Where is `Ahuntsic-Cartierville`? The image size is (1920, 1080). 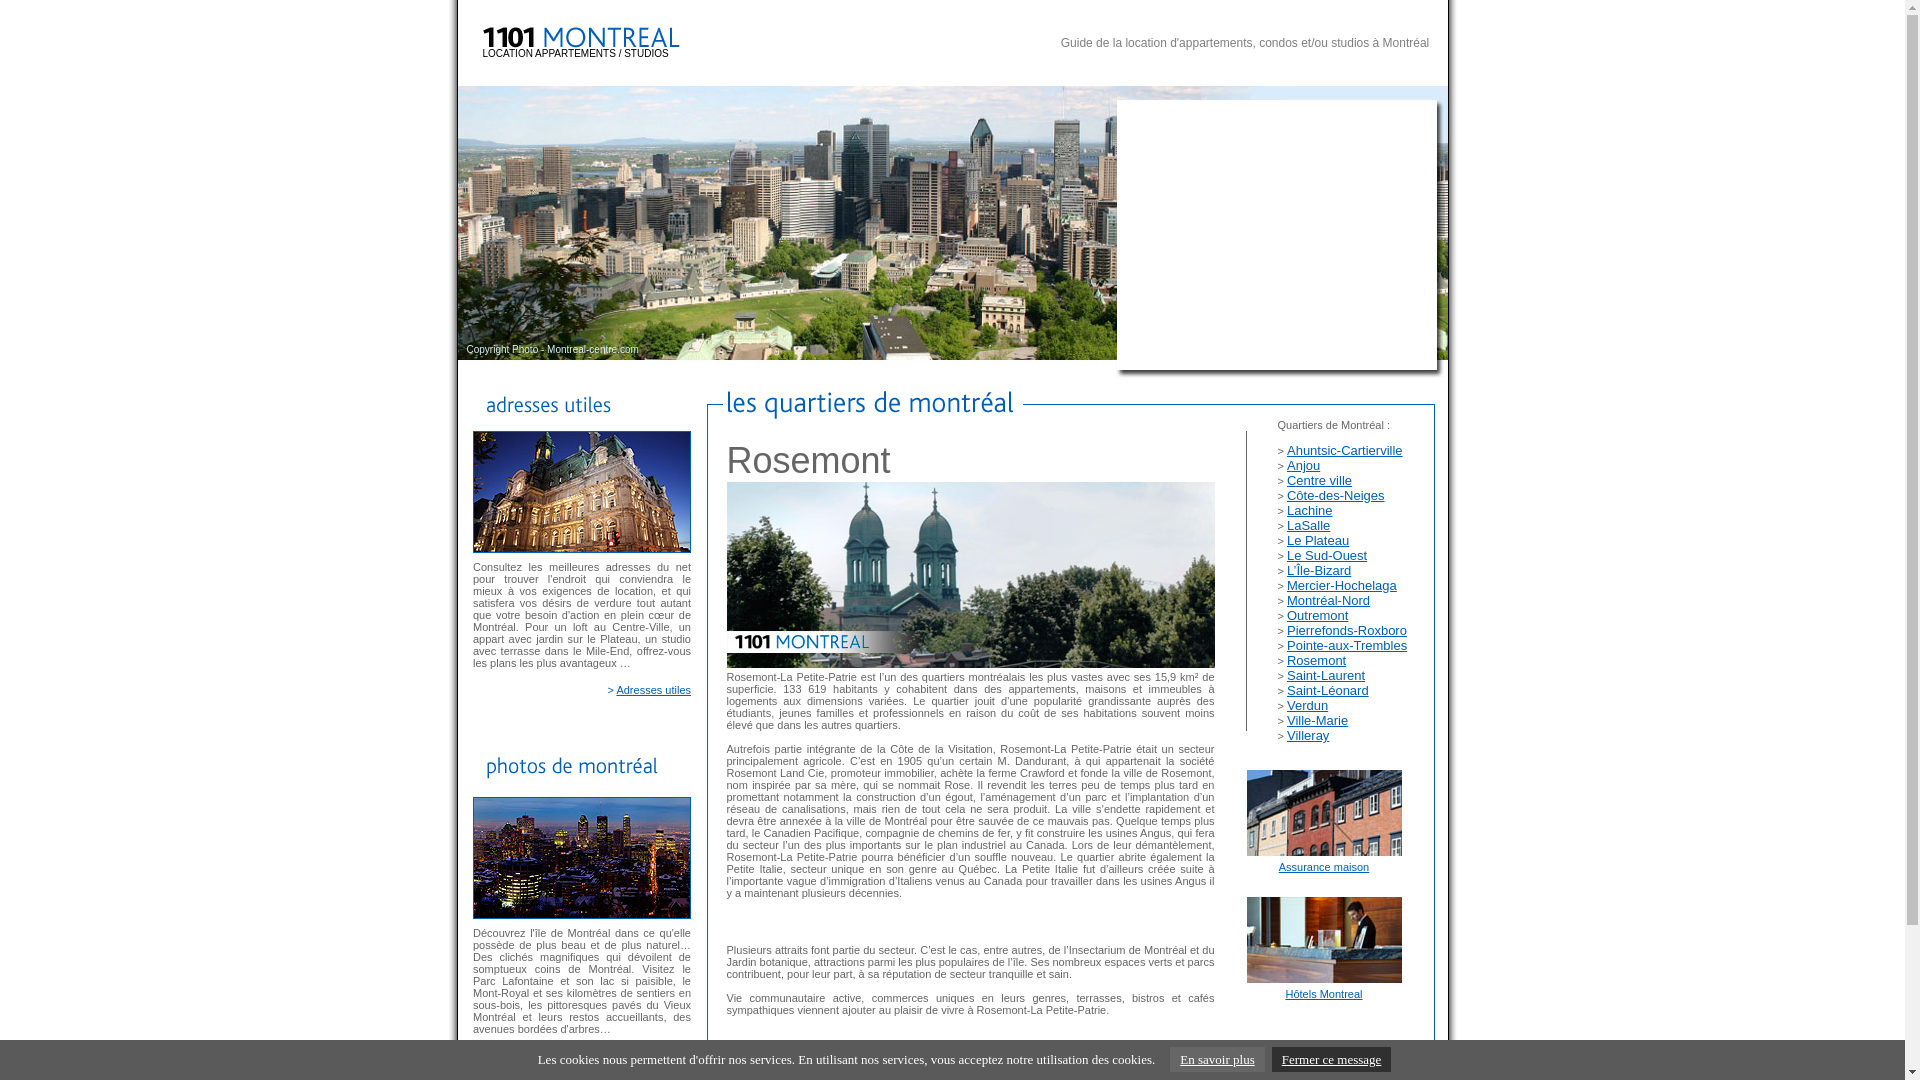 Ahuntsic-Cartierville is located at coordinates (1345, 450).